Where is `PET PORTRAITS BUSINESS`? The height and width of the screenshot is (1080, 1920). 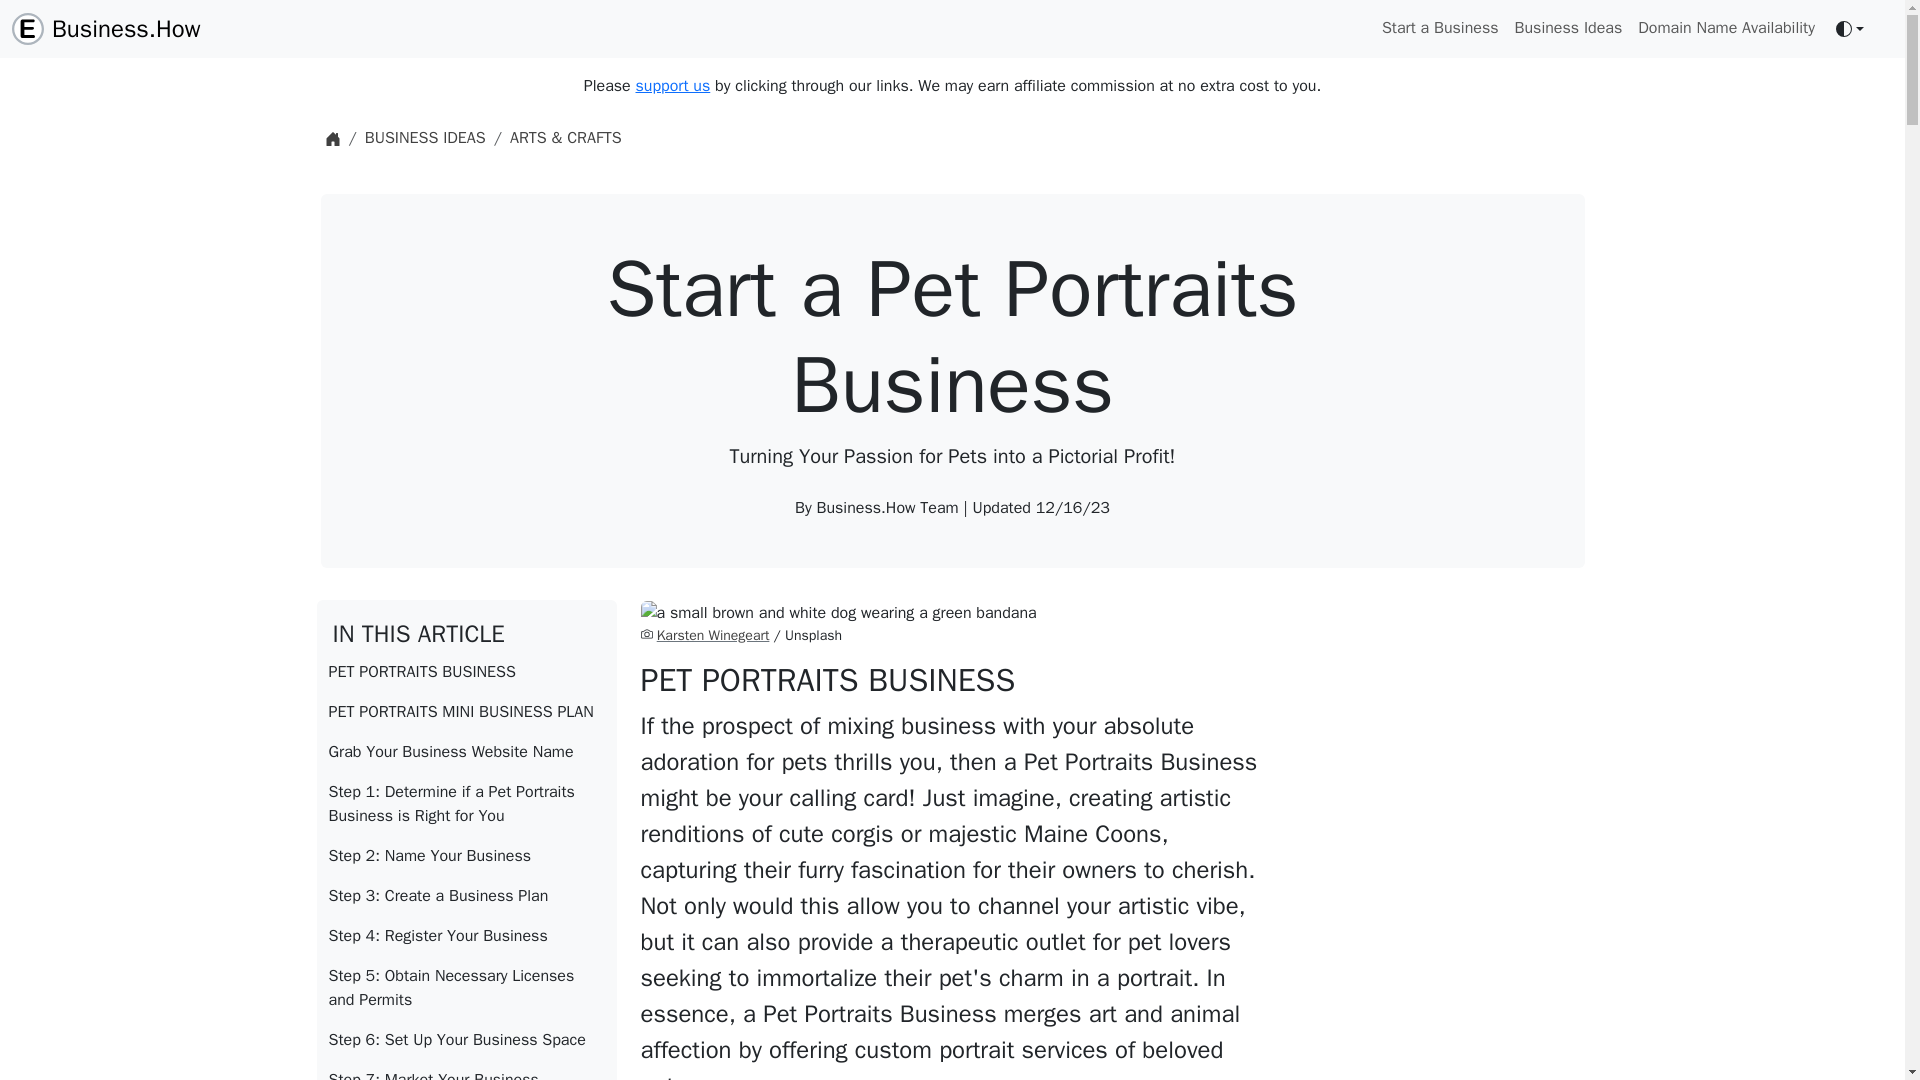 PET PORTRAITS BUSINESS is located at coordinates (466, 672).